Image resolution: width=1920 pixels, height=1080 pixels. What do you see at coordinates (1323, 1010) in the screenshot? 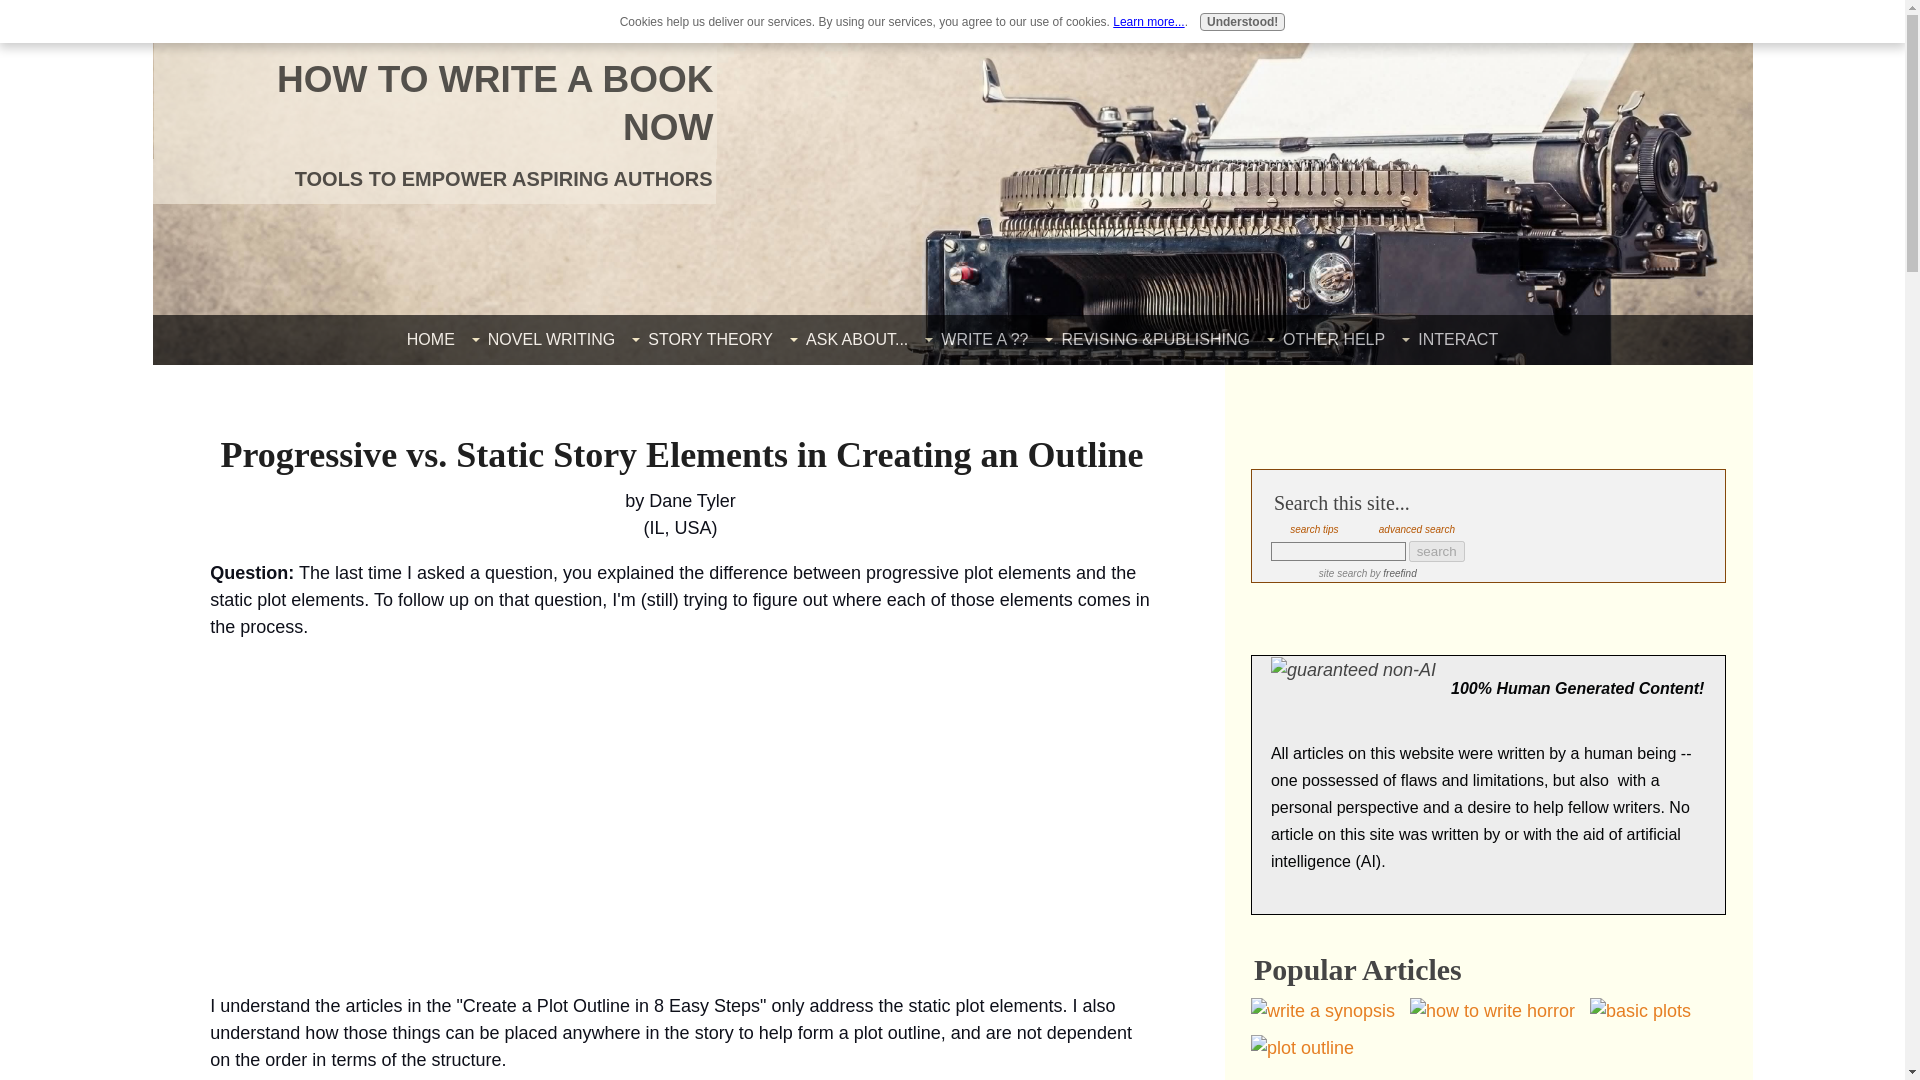
I see `write a synopsis` at bounding box center [1323, 1010].